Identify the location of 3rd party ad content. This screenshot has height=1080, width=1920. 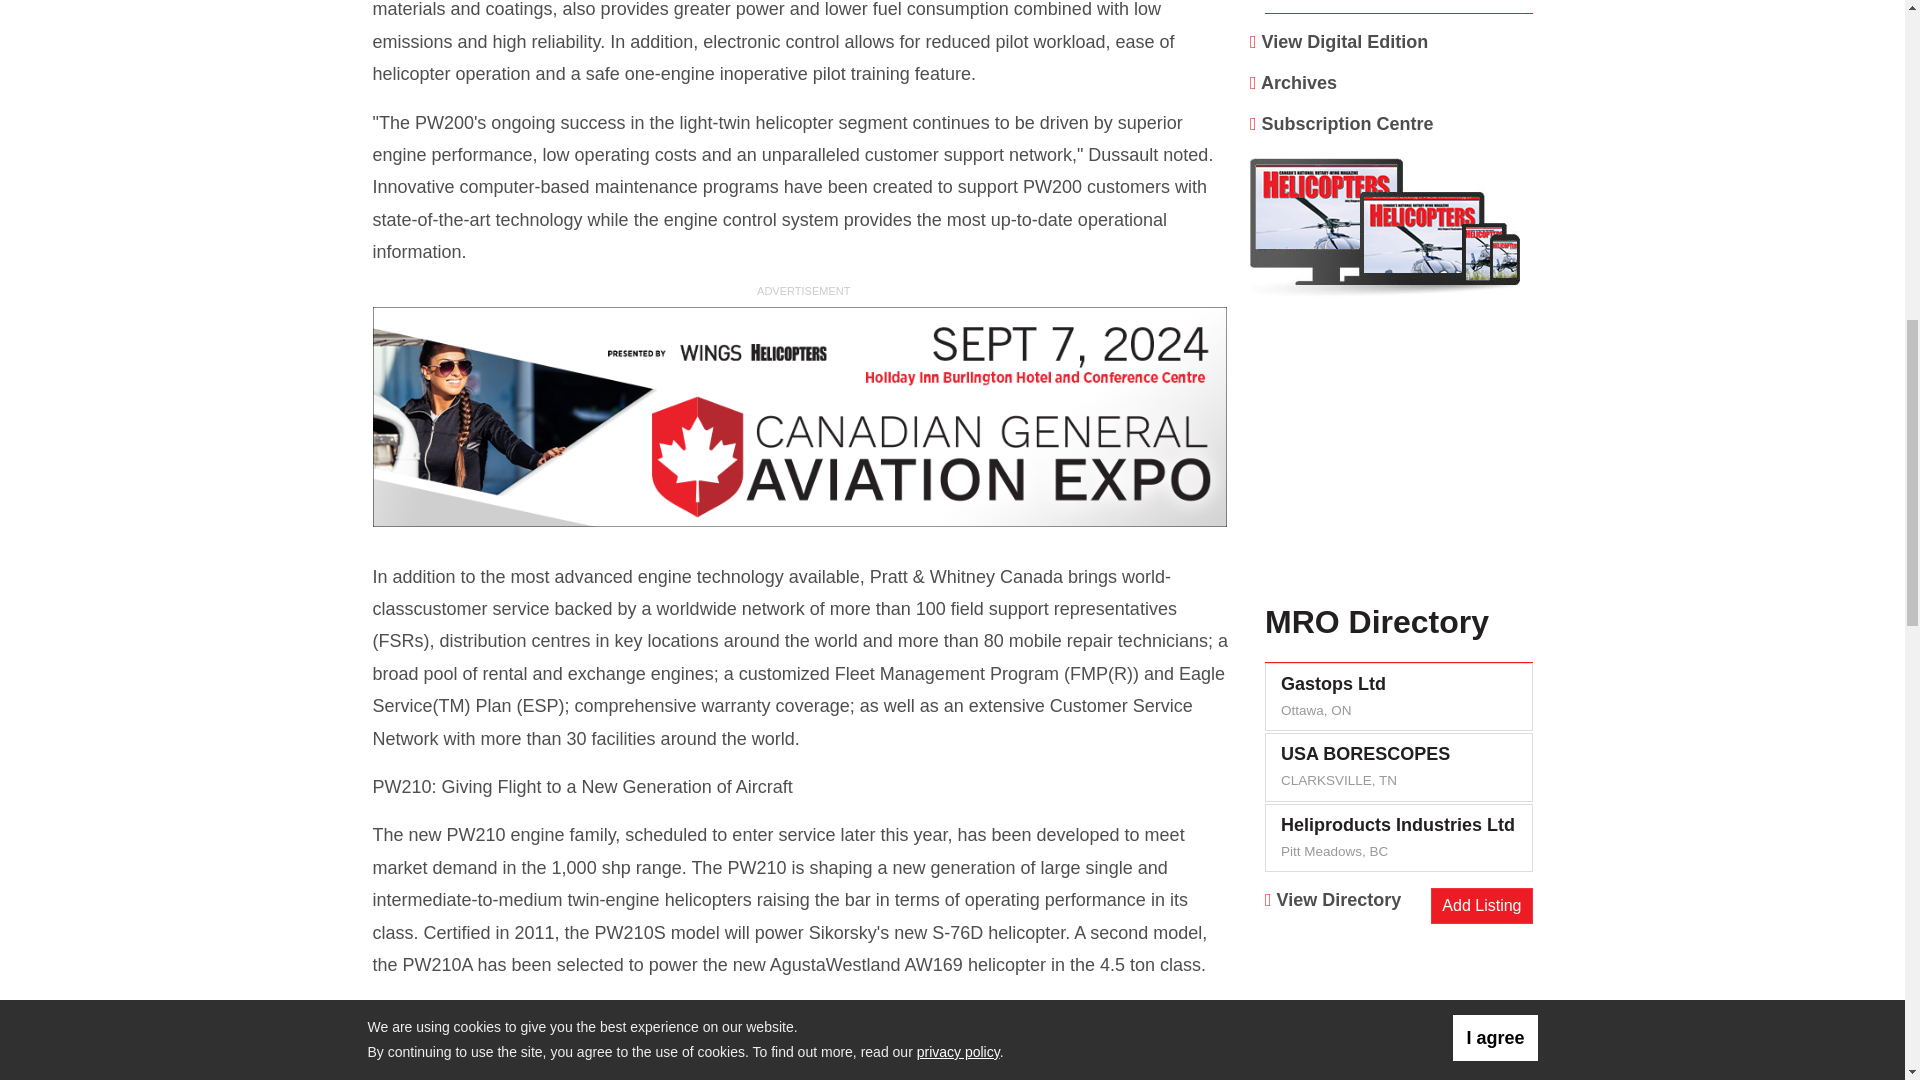
(1399, 1004).